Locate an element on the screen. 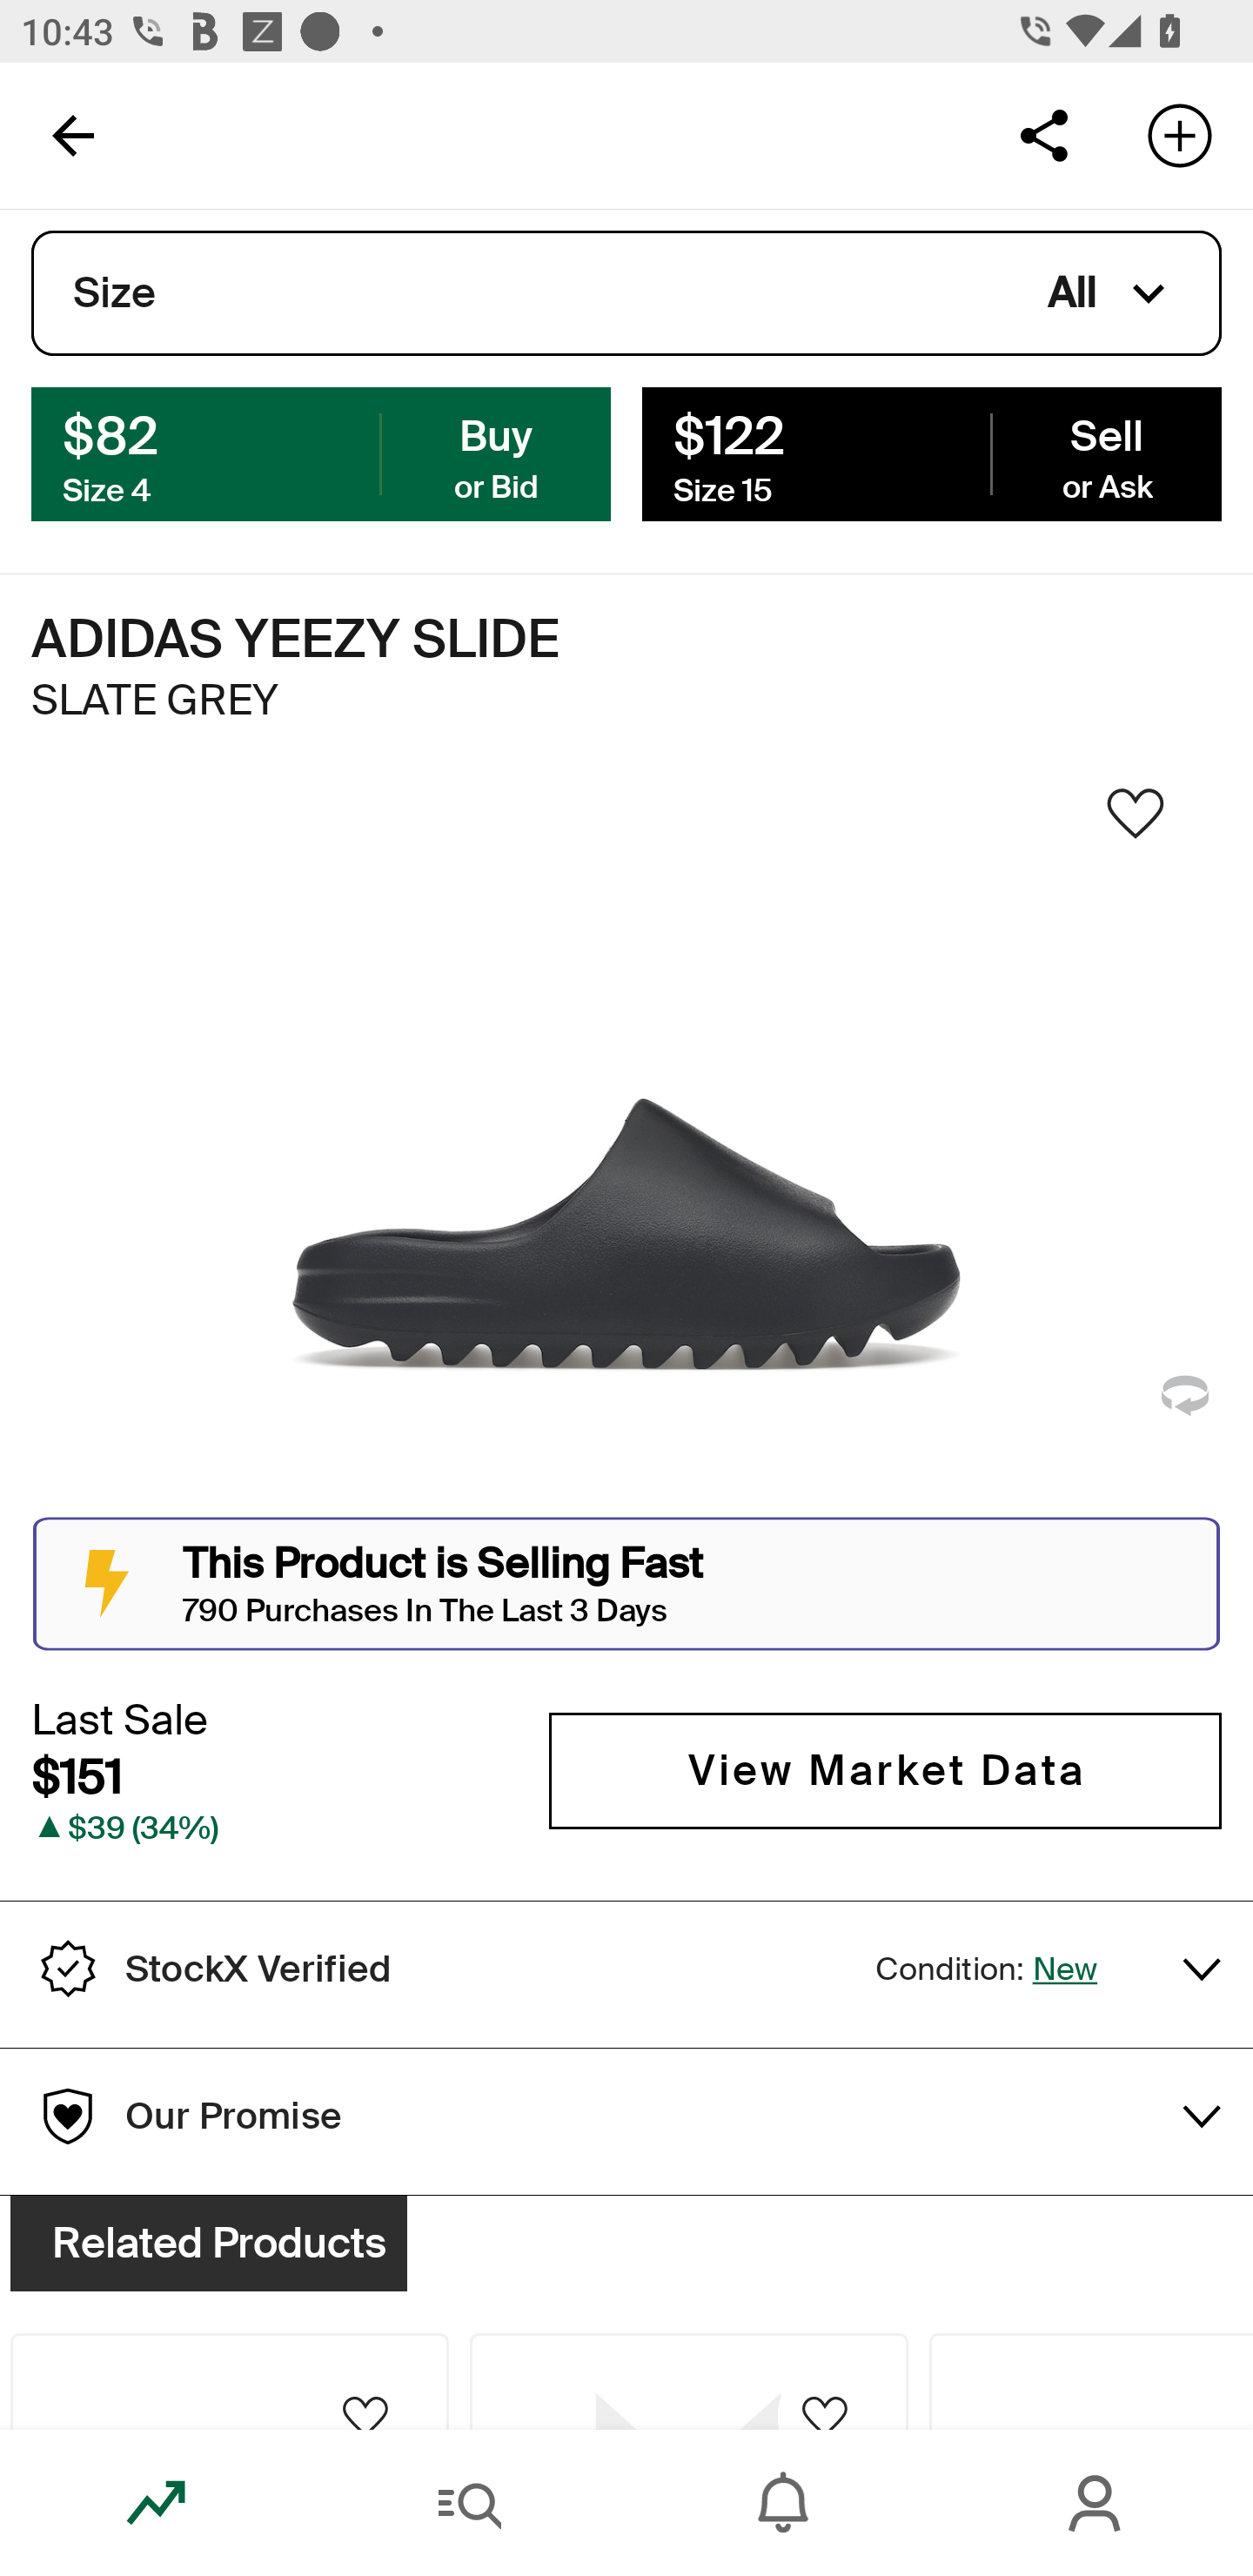 This screenshot has width=1253, height=2576. Add is located at coordinates (1180, 134).